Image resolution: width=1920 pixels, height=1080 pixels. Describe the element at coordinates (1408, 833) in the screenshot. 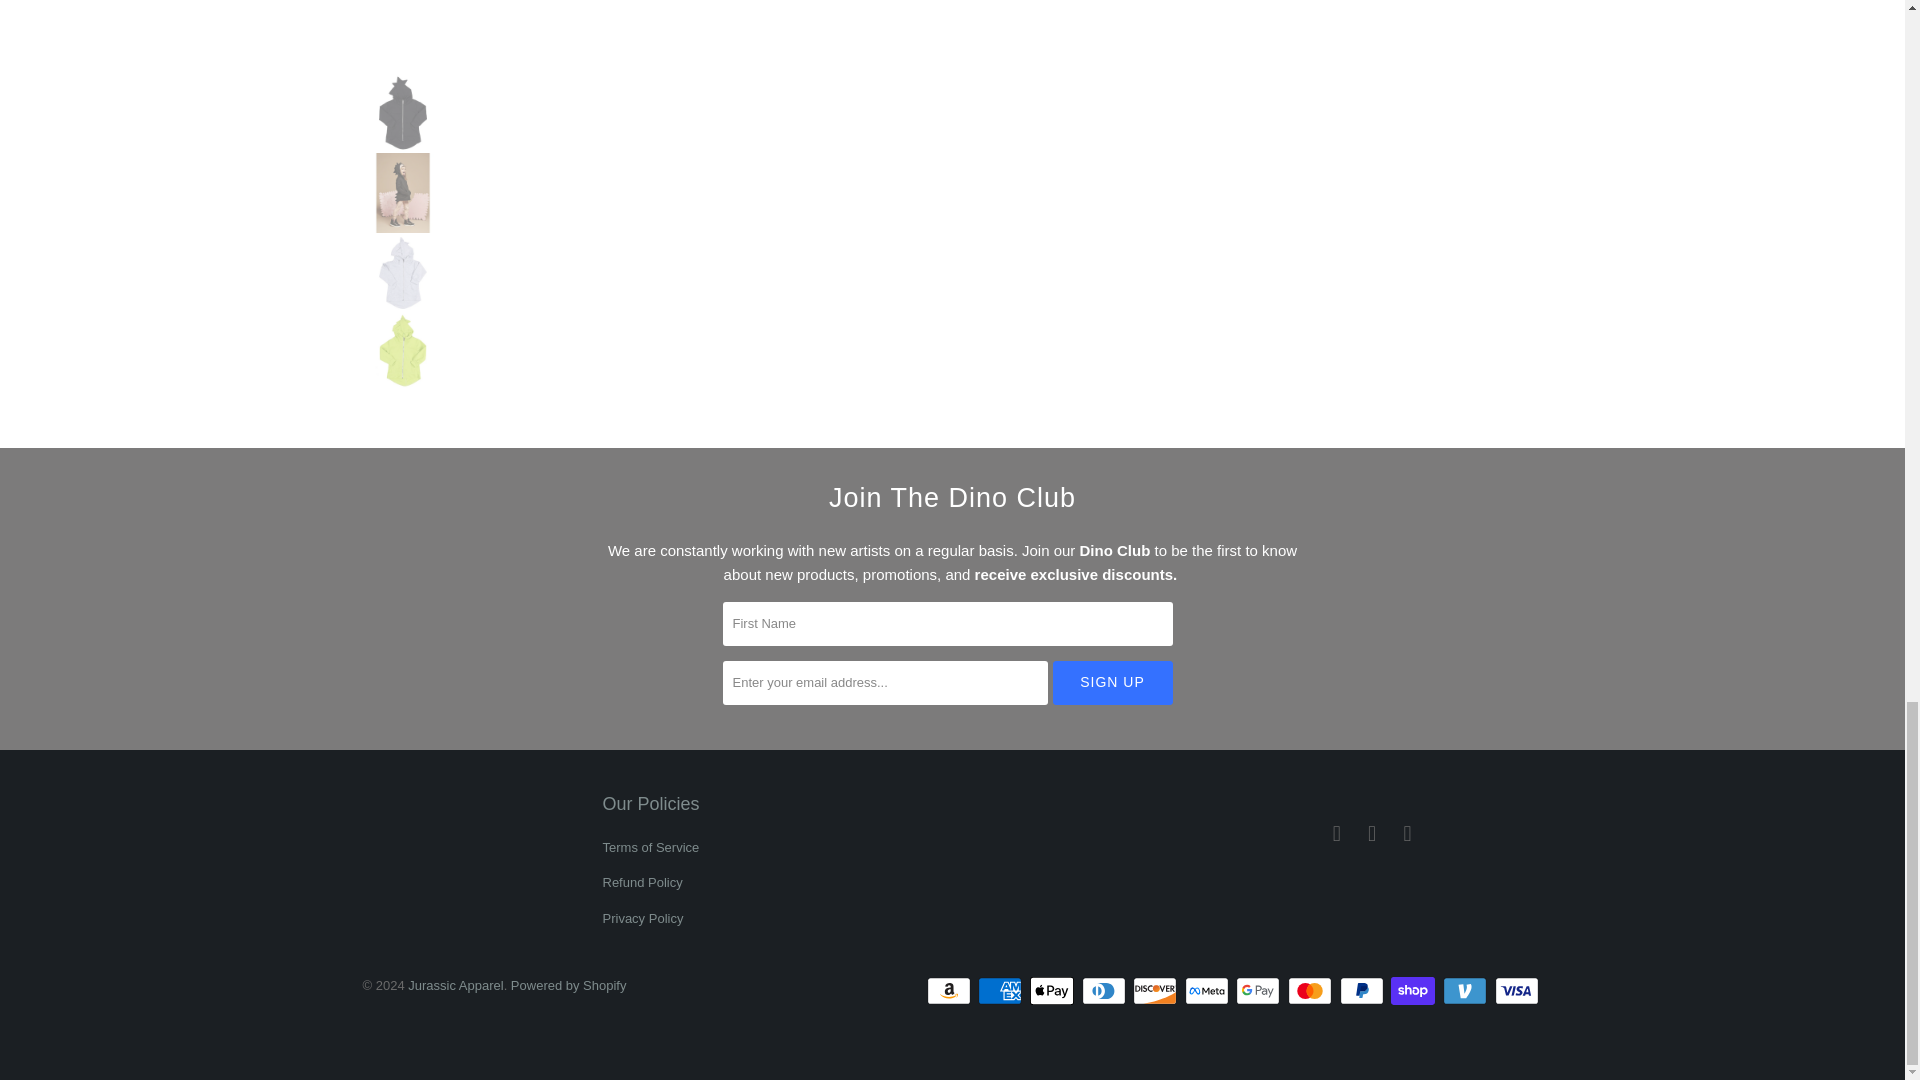

I see `Email Jurassic Apparel` at that location.